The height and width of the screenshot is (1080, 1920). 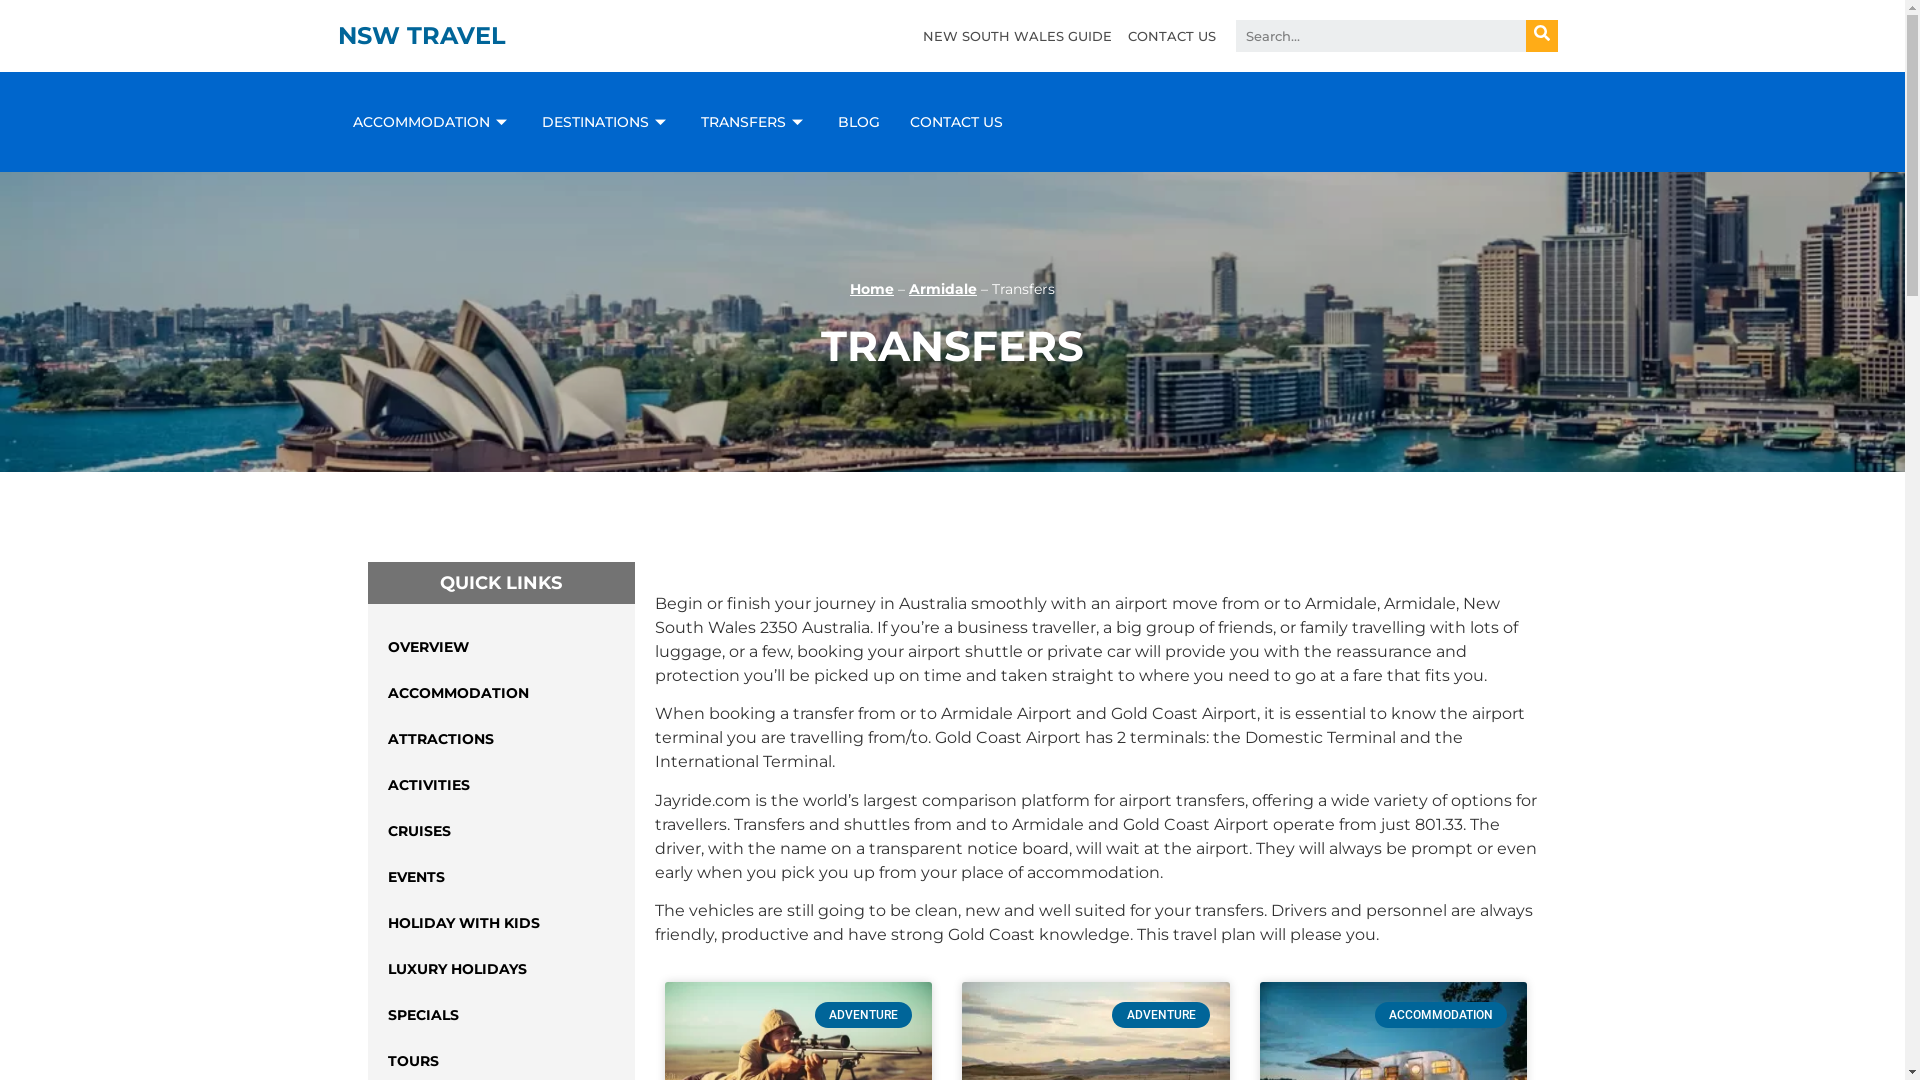 I want to click on CONTACT US, so click(x=1172, y=36).